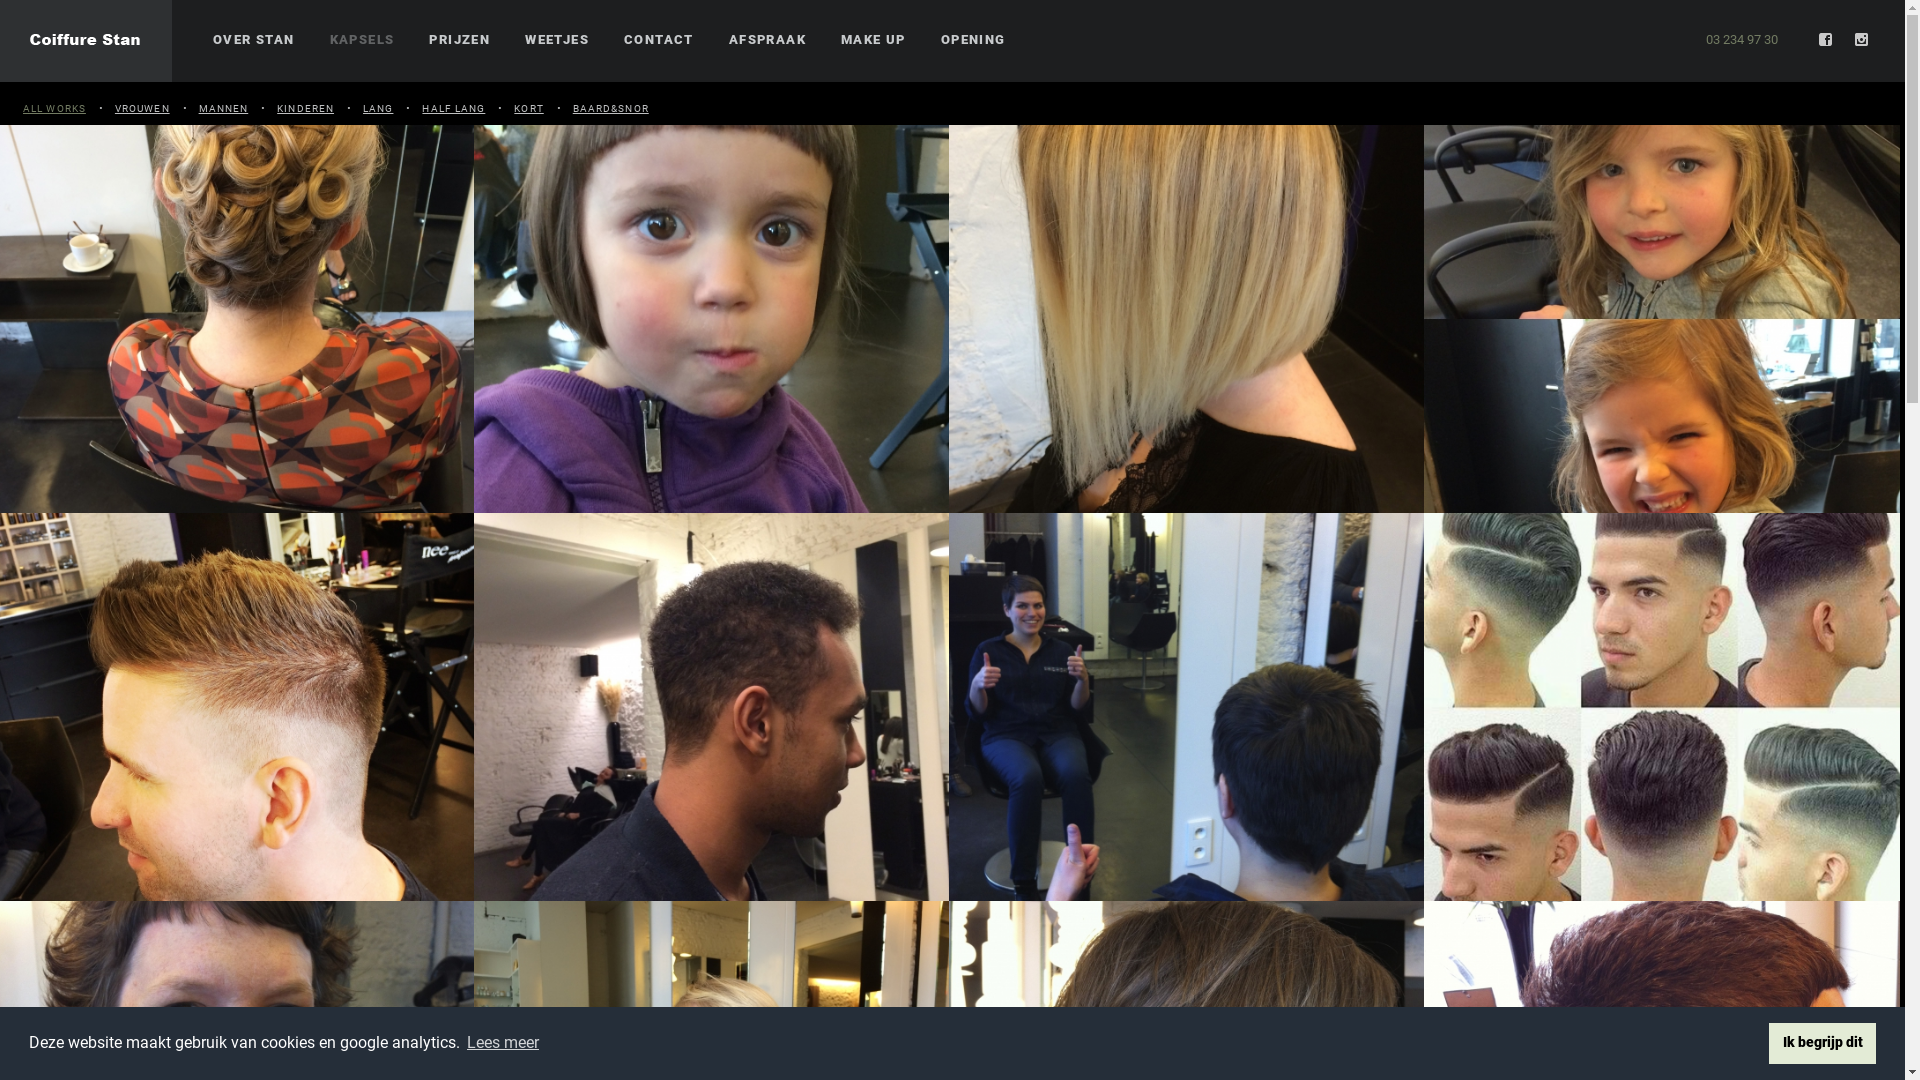 The width and height of the screenshot is (1920, 1080). I want to click on Instagram, so click(1862, 40).